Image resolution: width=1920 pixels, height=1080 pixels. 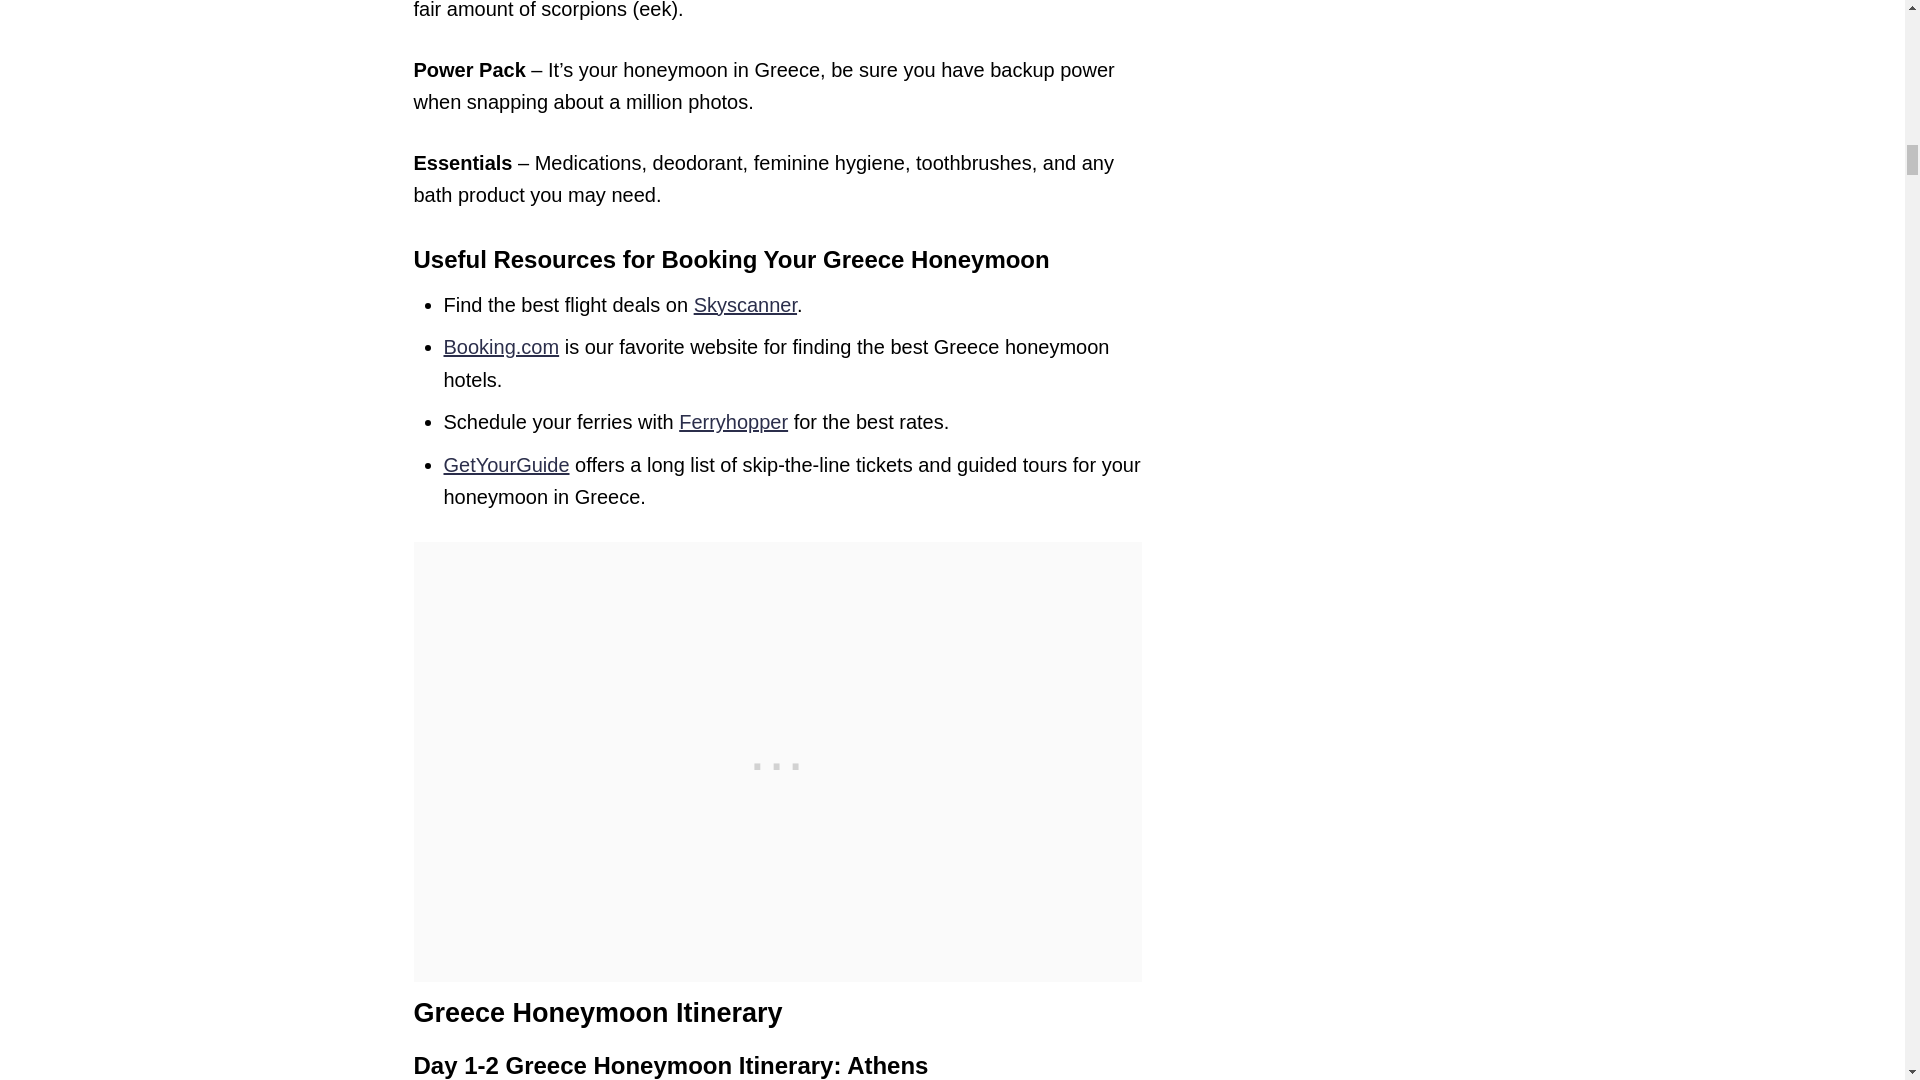 I want to click on Skyscanner, so click(x=744, y=304).